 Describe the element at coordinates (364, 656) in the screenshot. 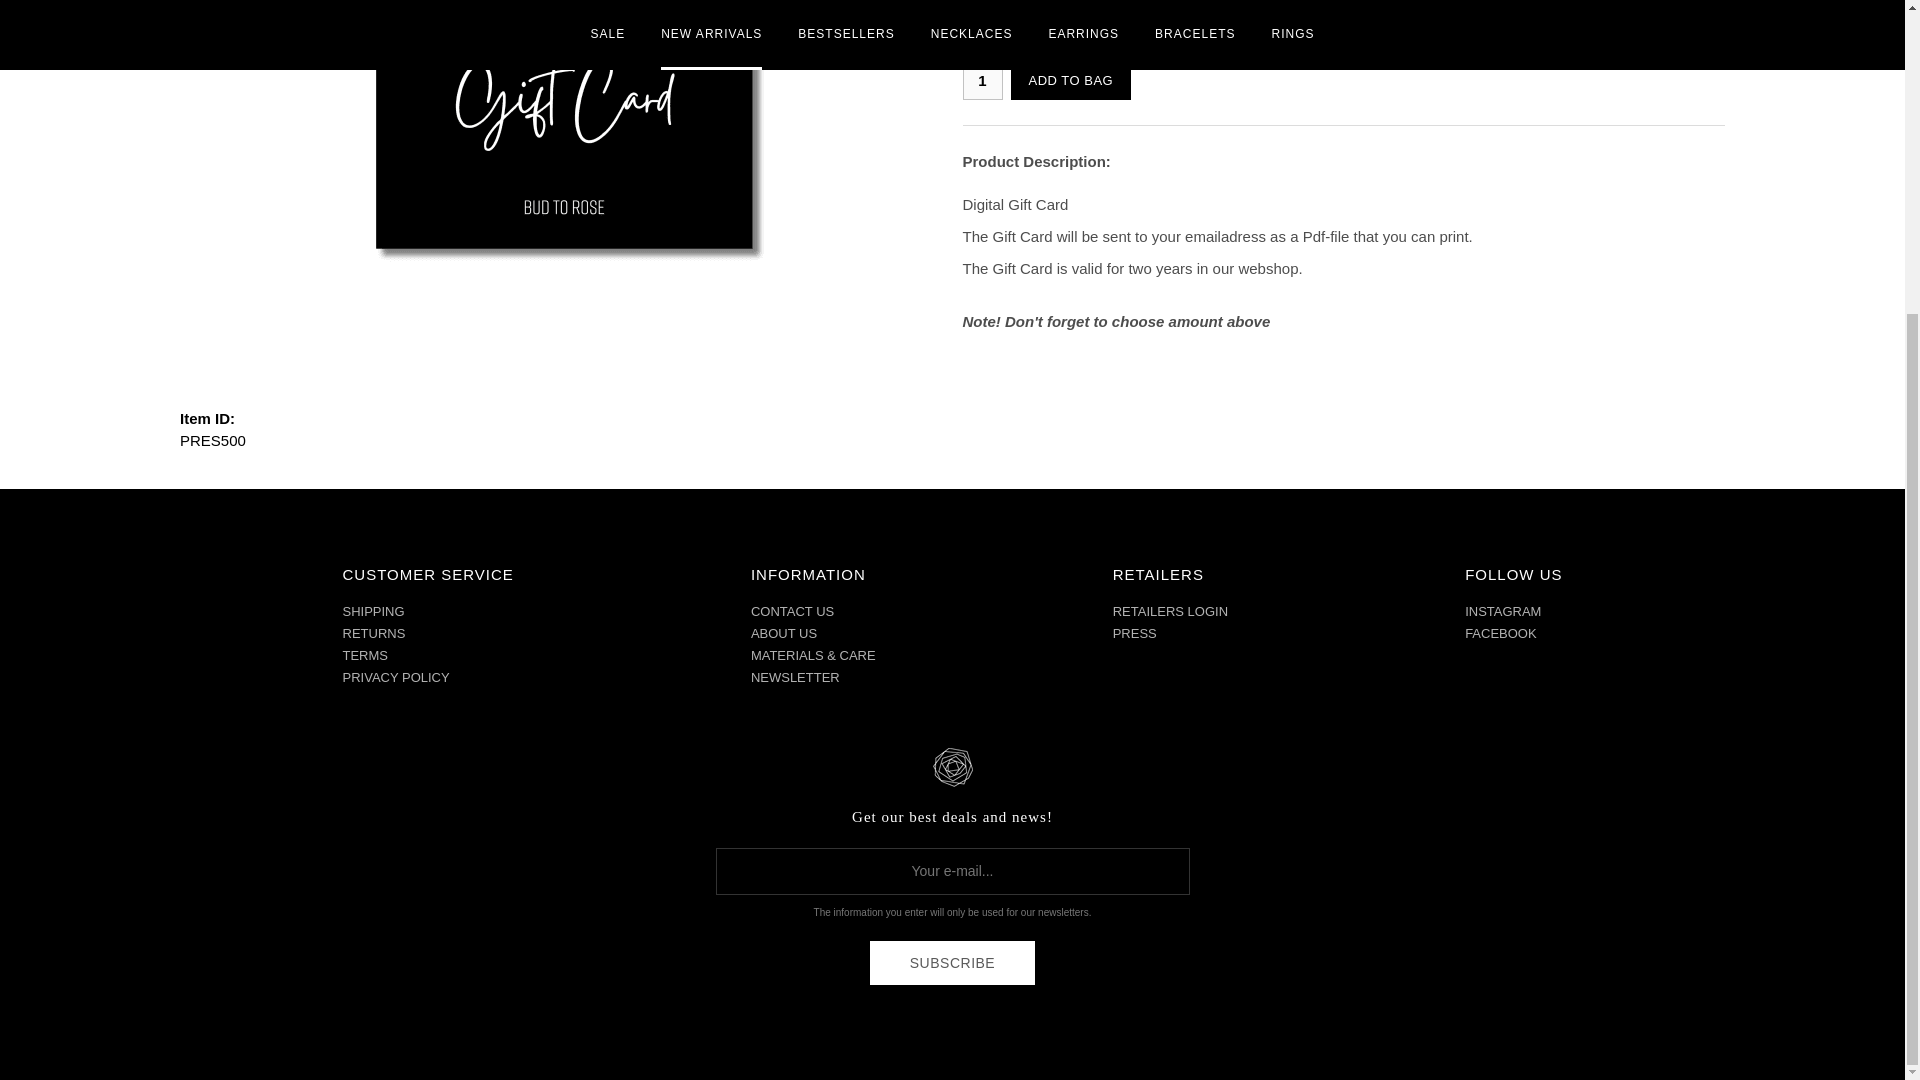

I see `TERMS` at that location.